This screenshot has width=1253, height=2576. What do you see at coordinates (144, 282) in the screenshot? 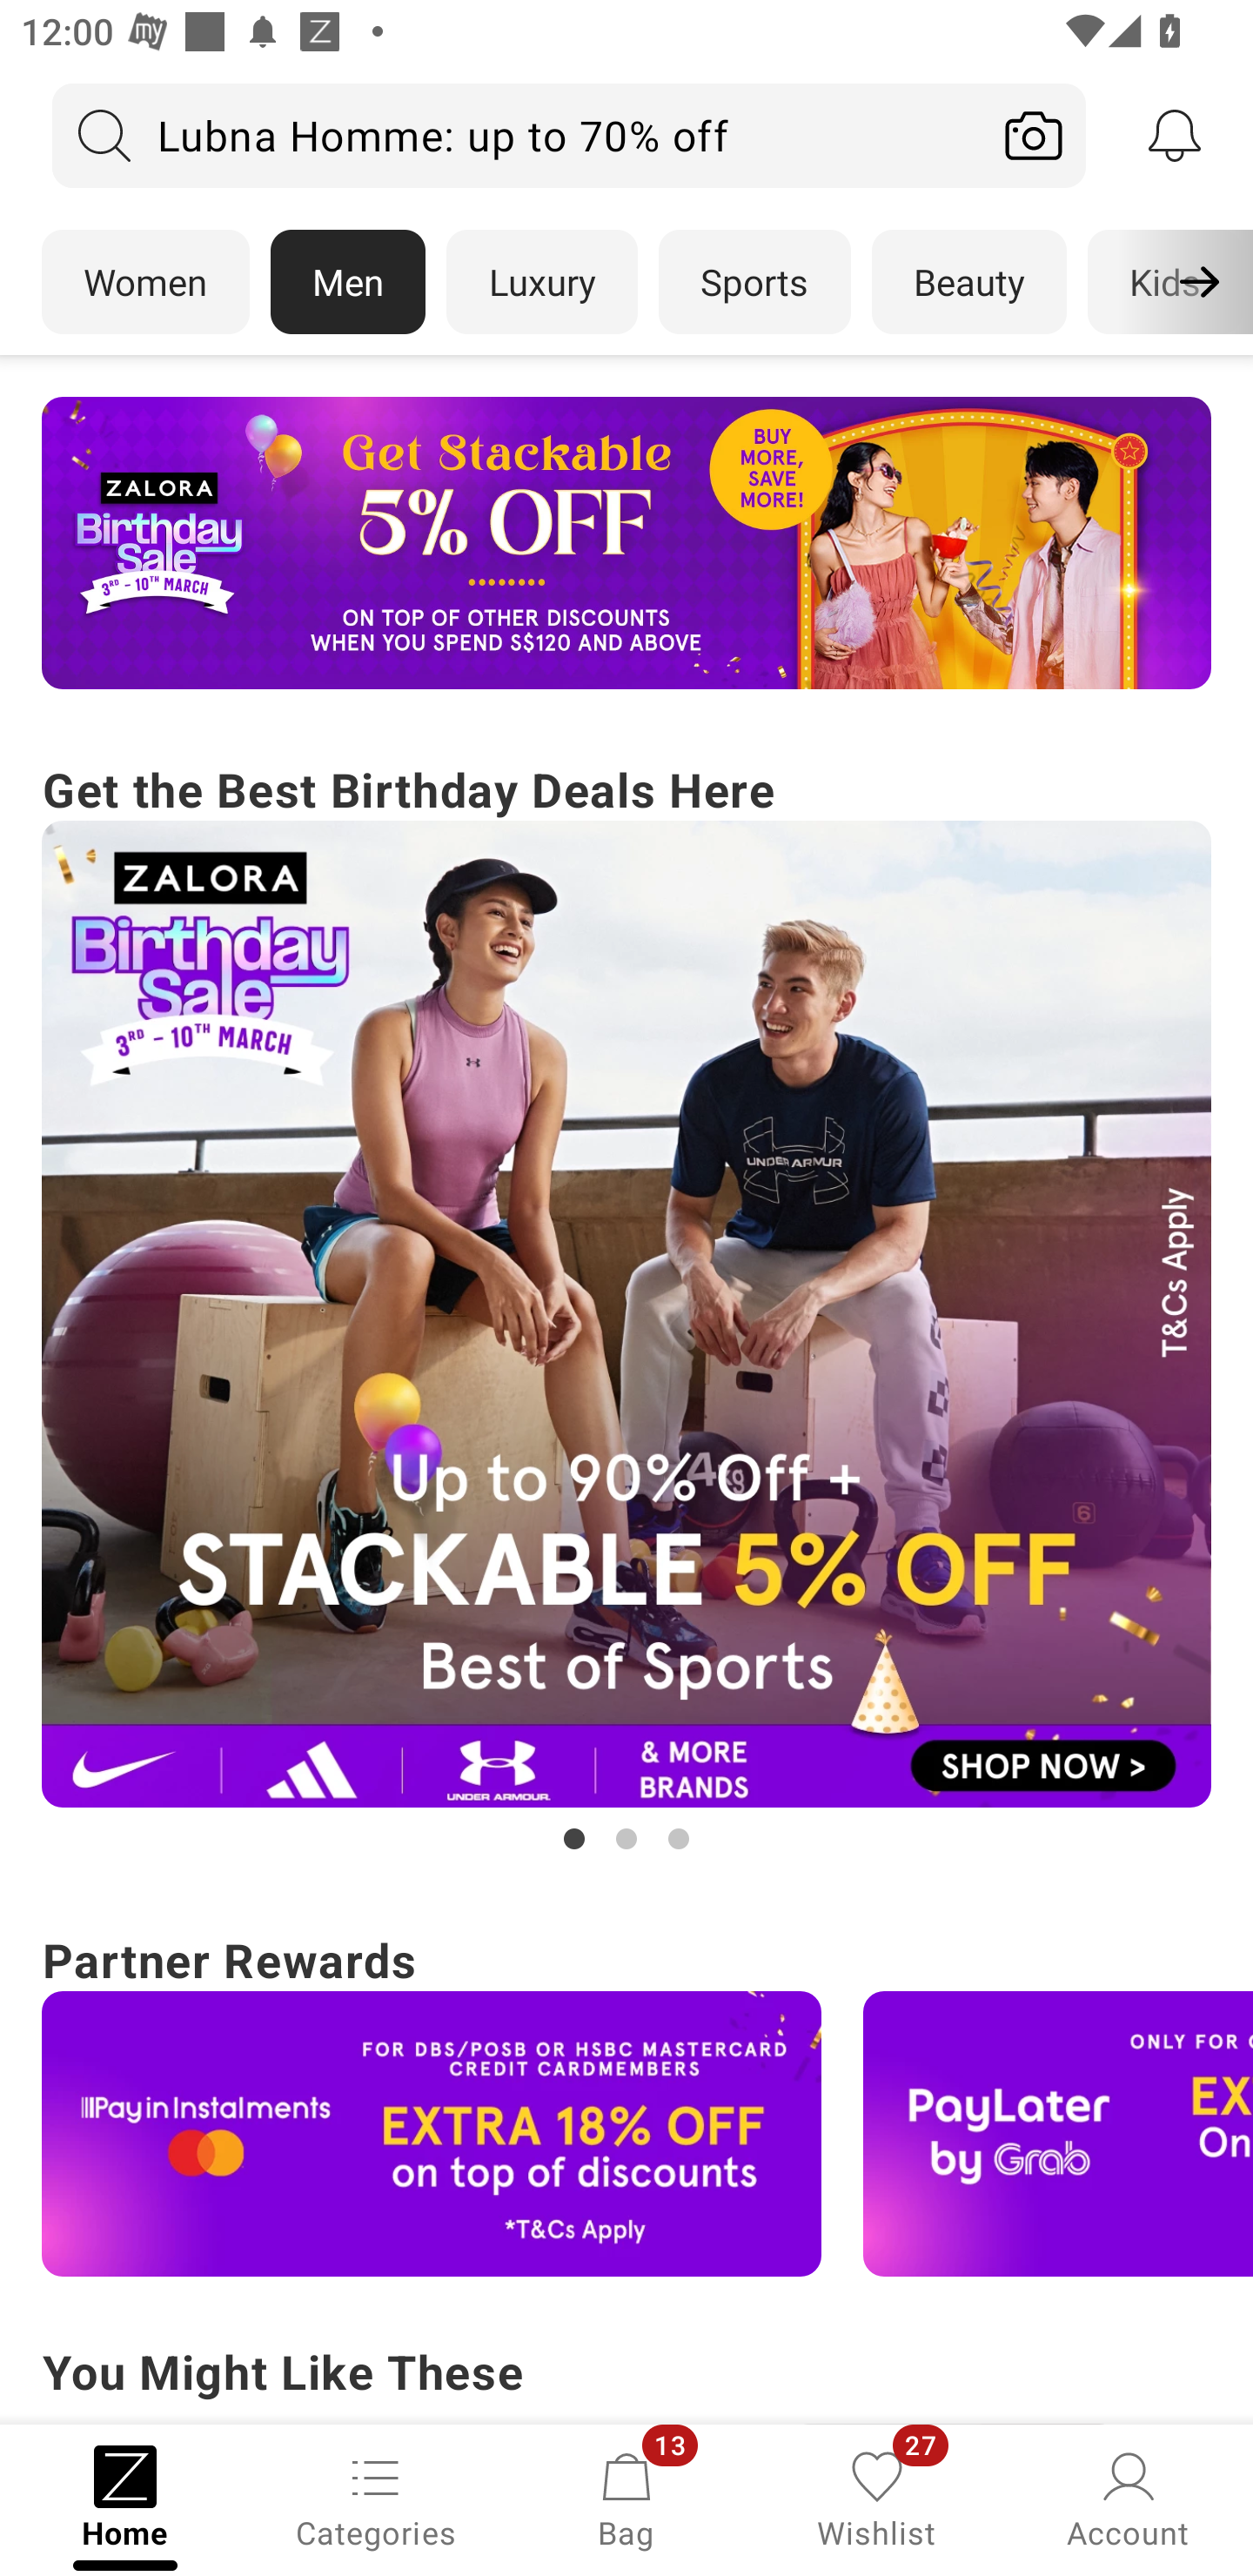
I see `Women` at bounding box center [144, 282].